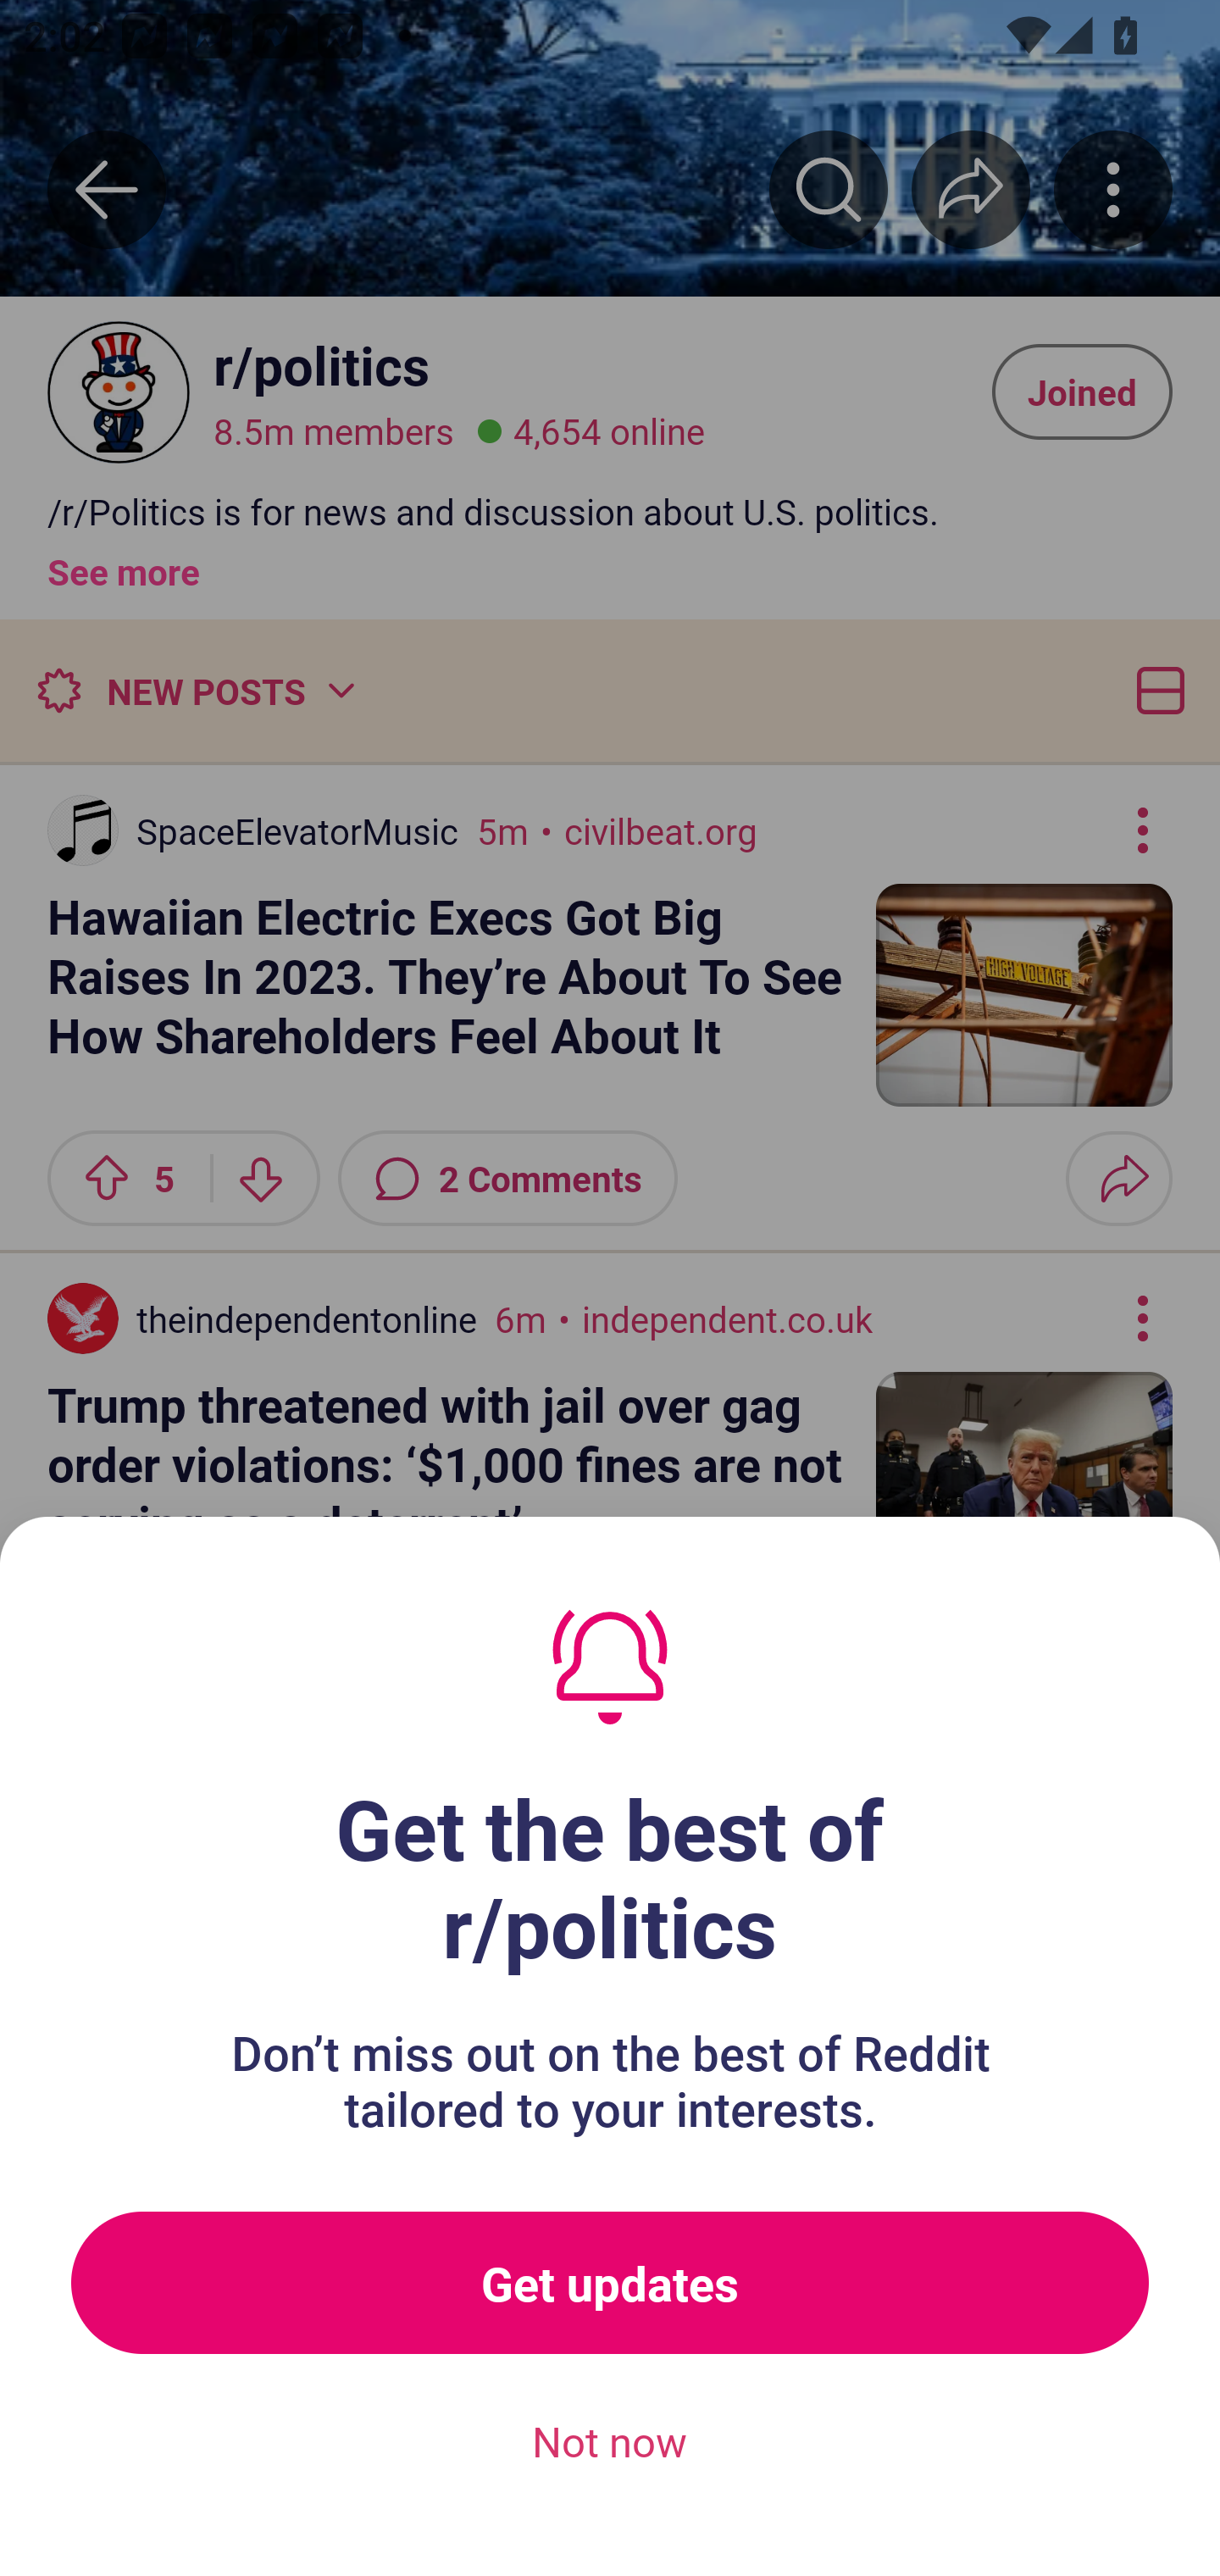  Describe the element at coordinates (610, 2283) in the screenshot. I see `Get updates` at that location.